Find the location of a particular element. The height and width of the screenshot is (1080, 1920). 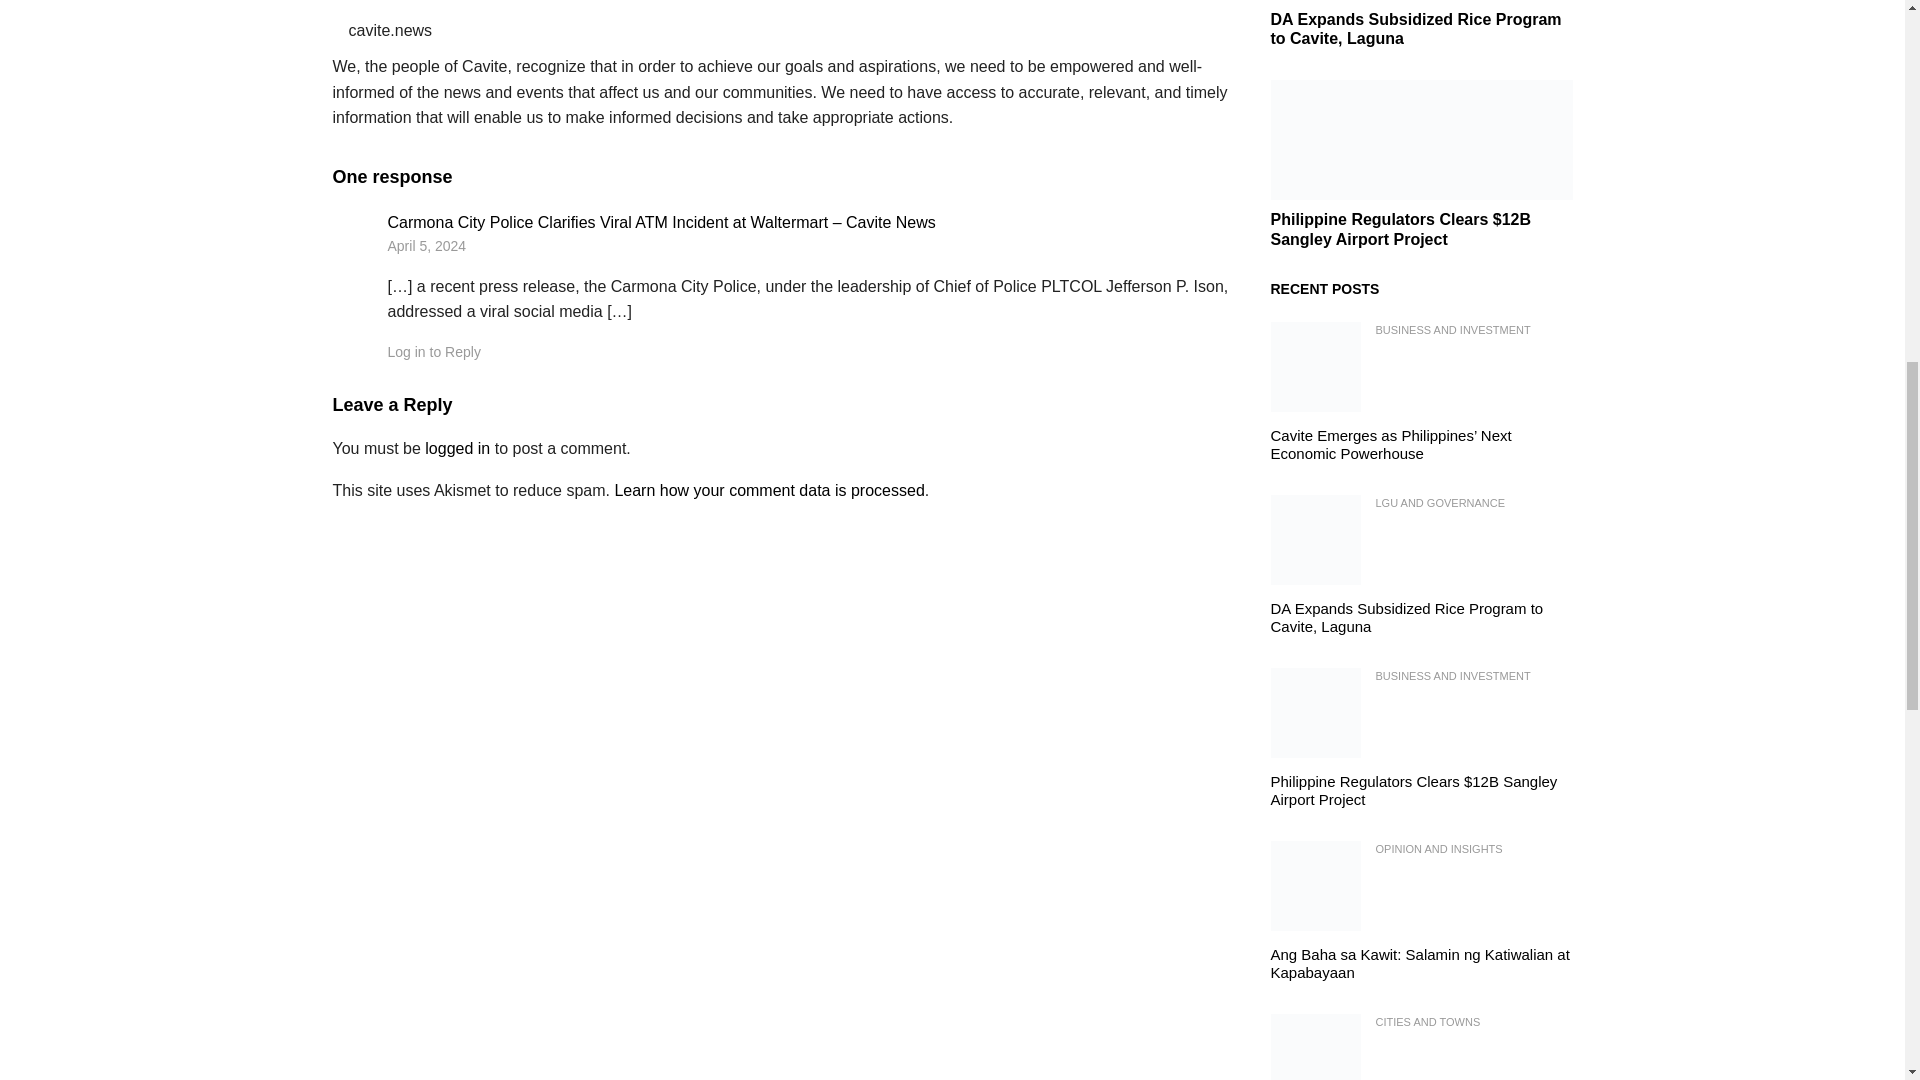

Log in to Reply is located at coordinates (434, 352).